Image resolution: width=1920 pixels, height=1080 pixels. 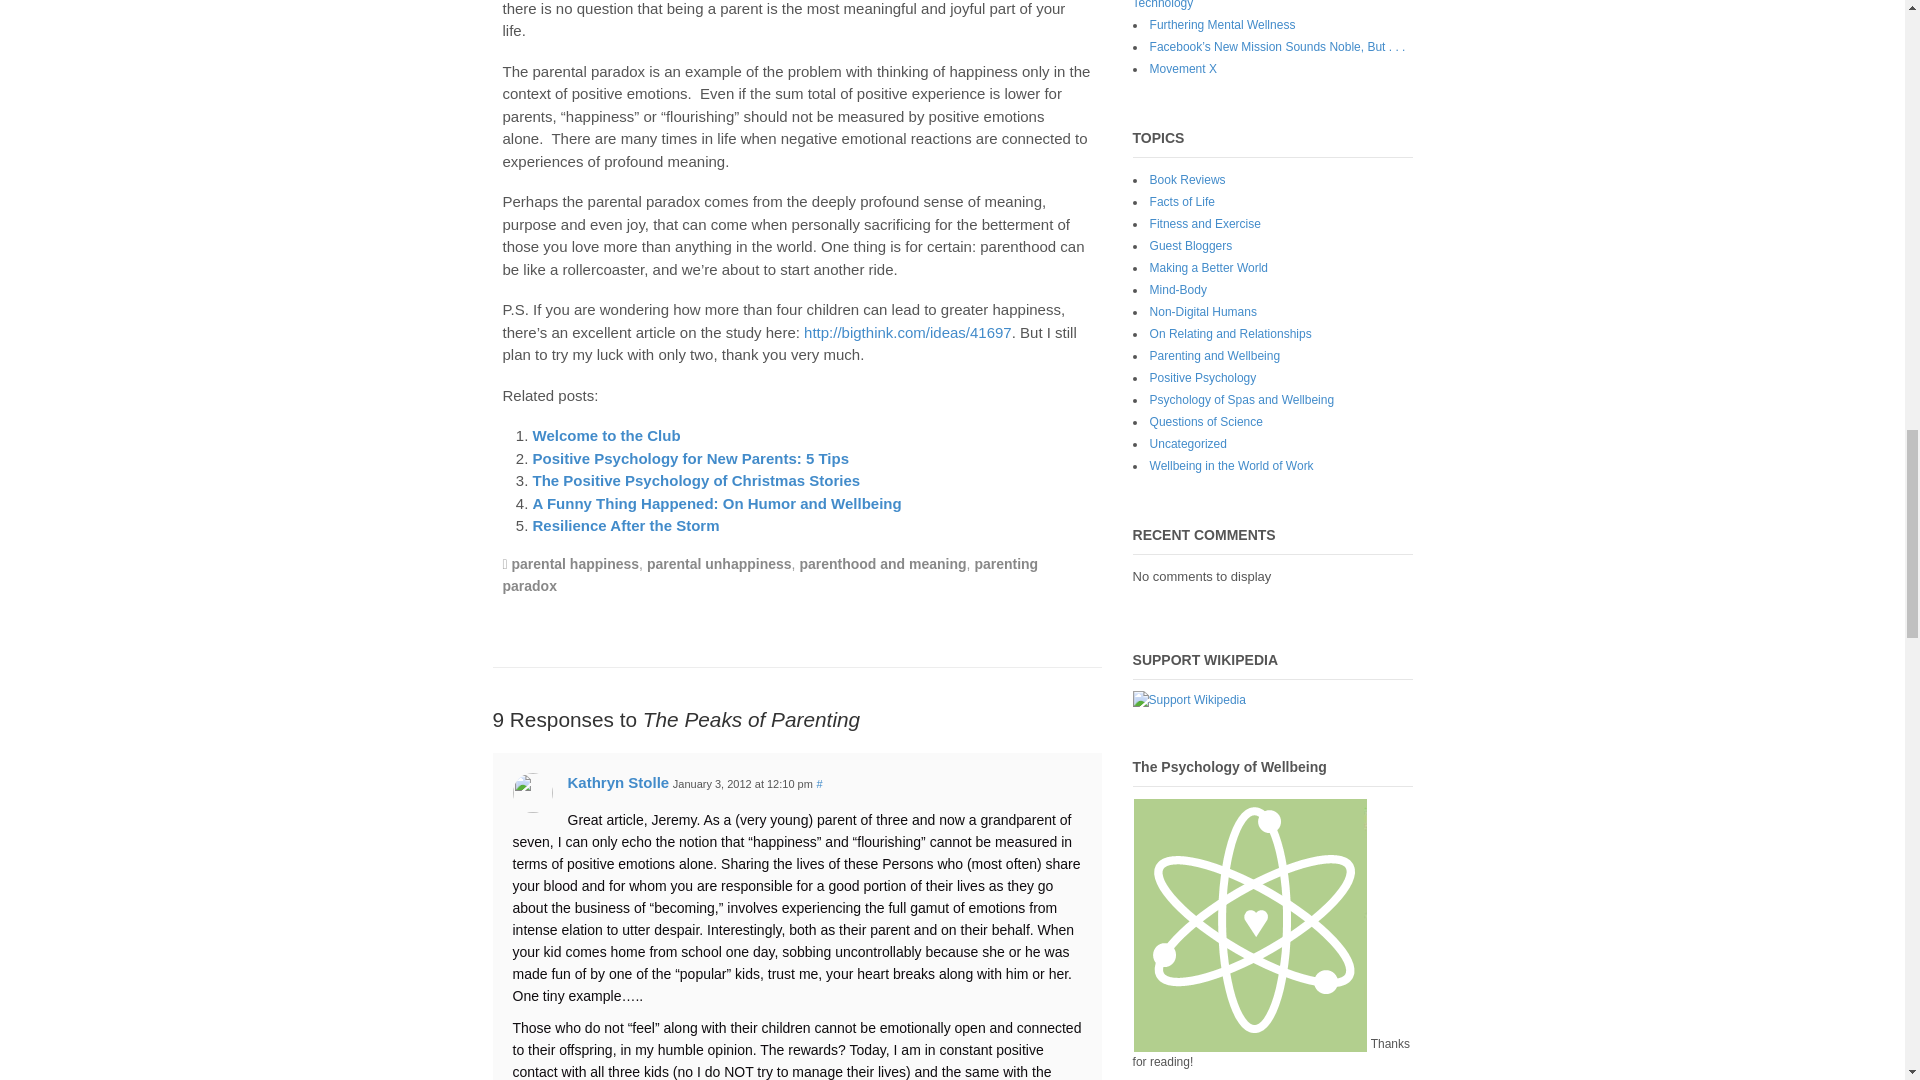 What do you see at coordinates (605, 434) in the screenshot?
I see `Welcome to the Club` at bounding box center [605, 434].